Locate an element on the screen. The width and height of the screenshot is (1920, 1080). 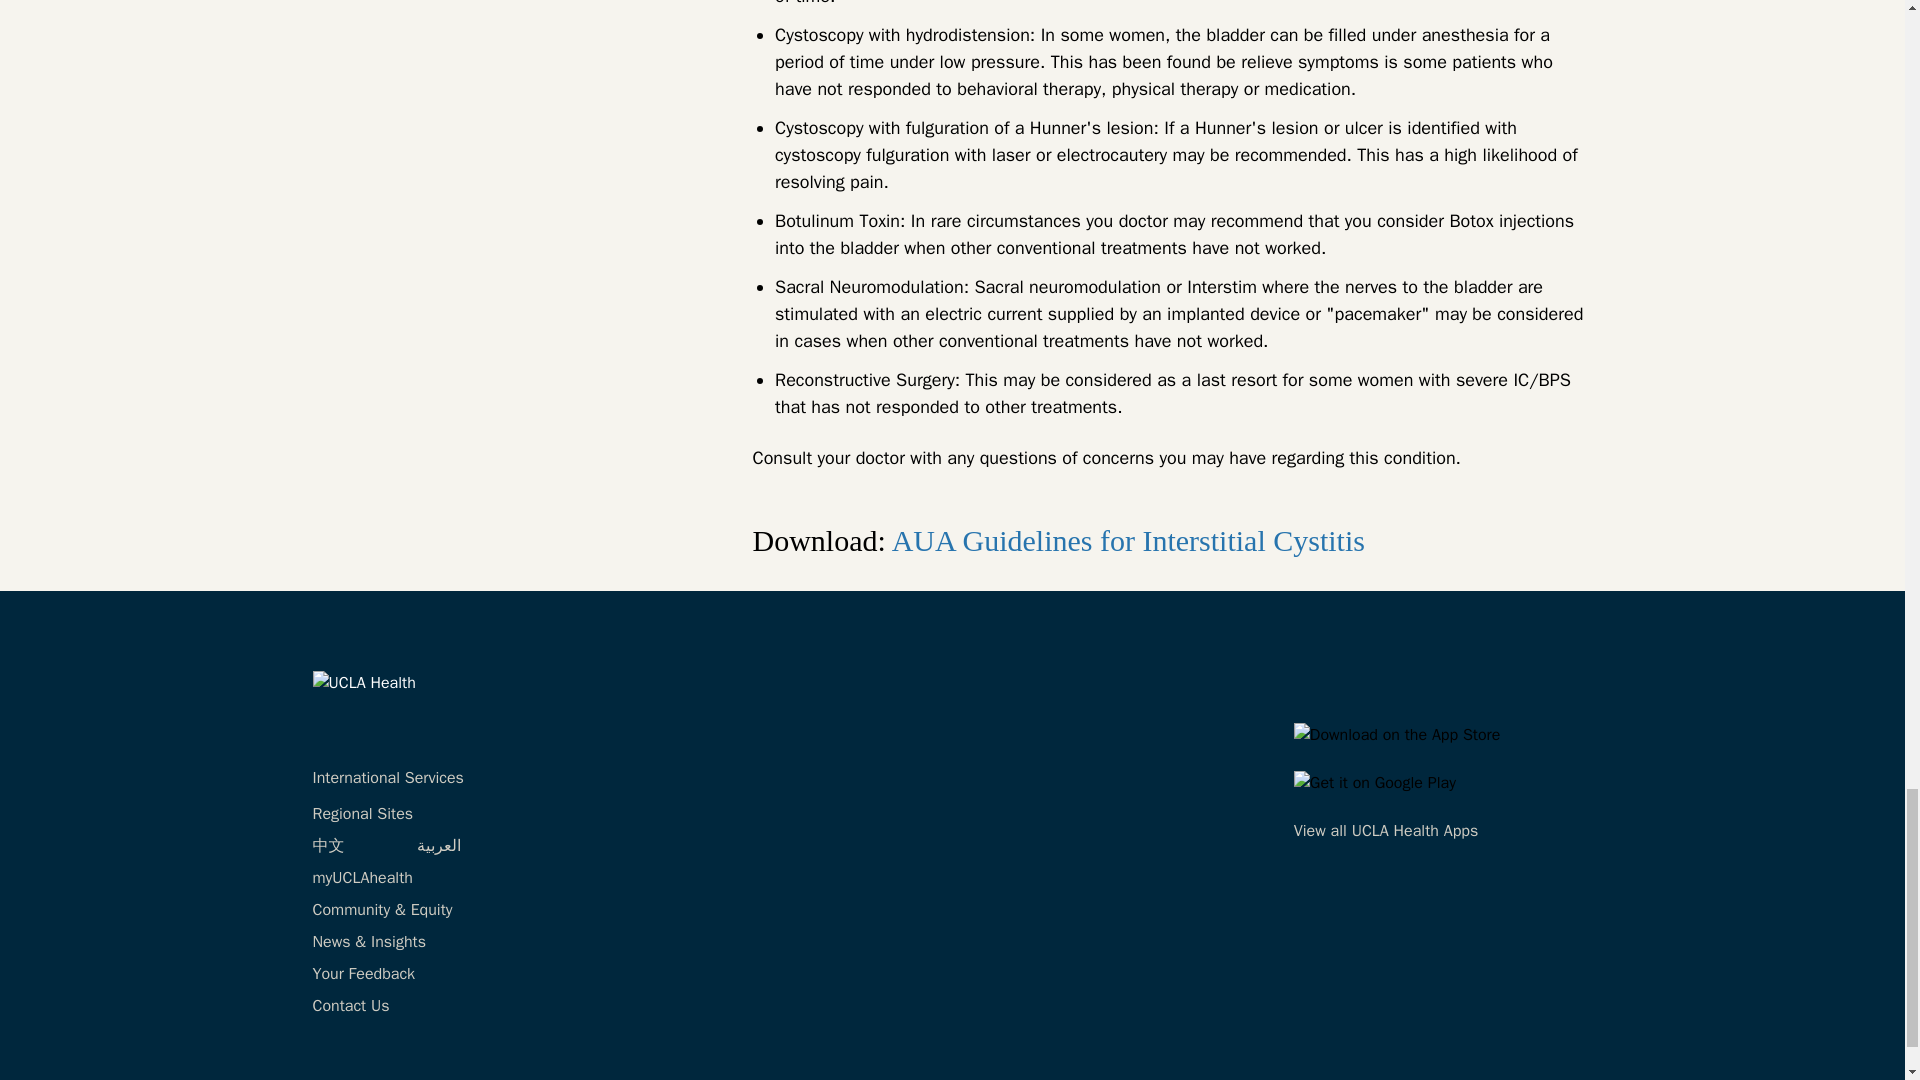
myUCLAhealth Login. is located at coordinates (362, 878).